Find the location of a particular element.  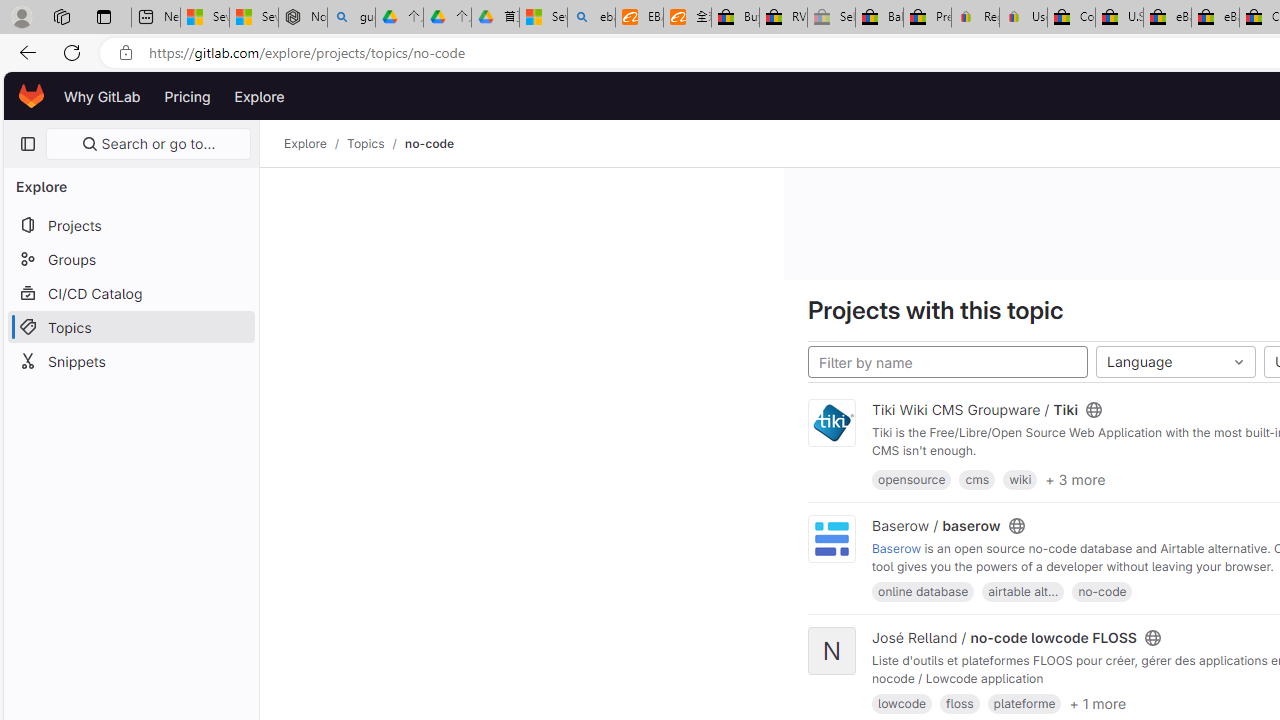

Homepage is located at coordinates (32, 96).